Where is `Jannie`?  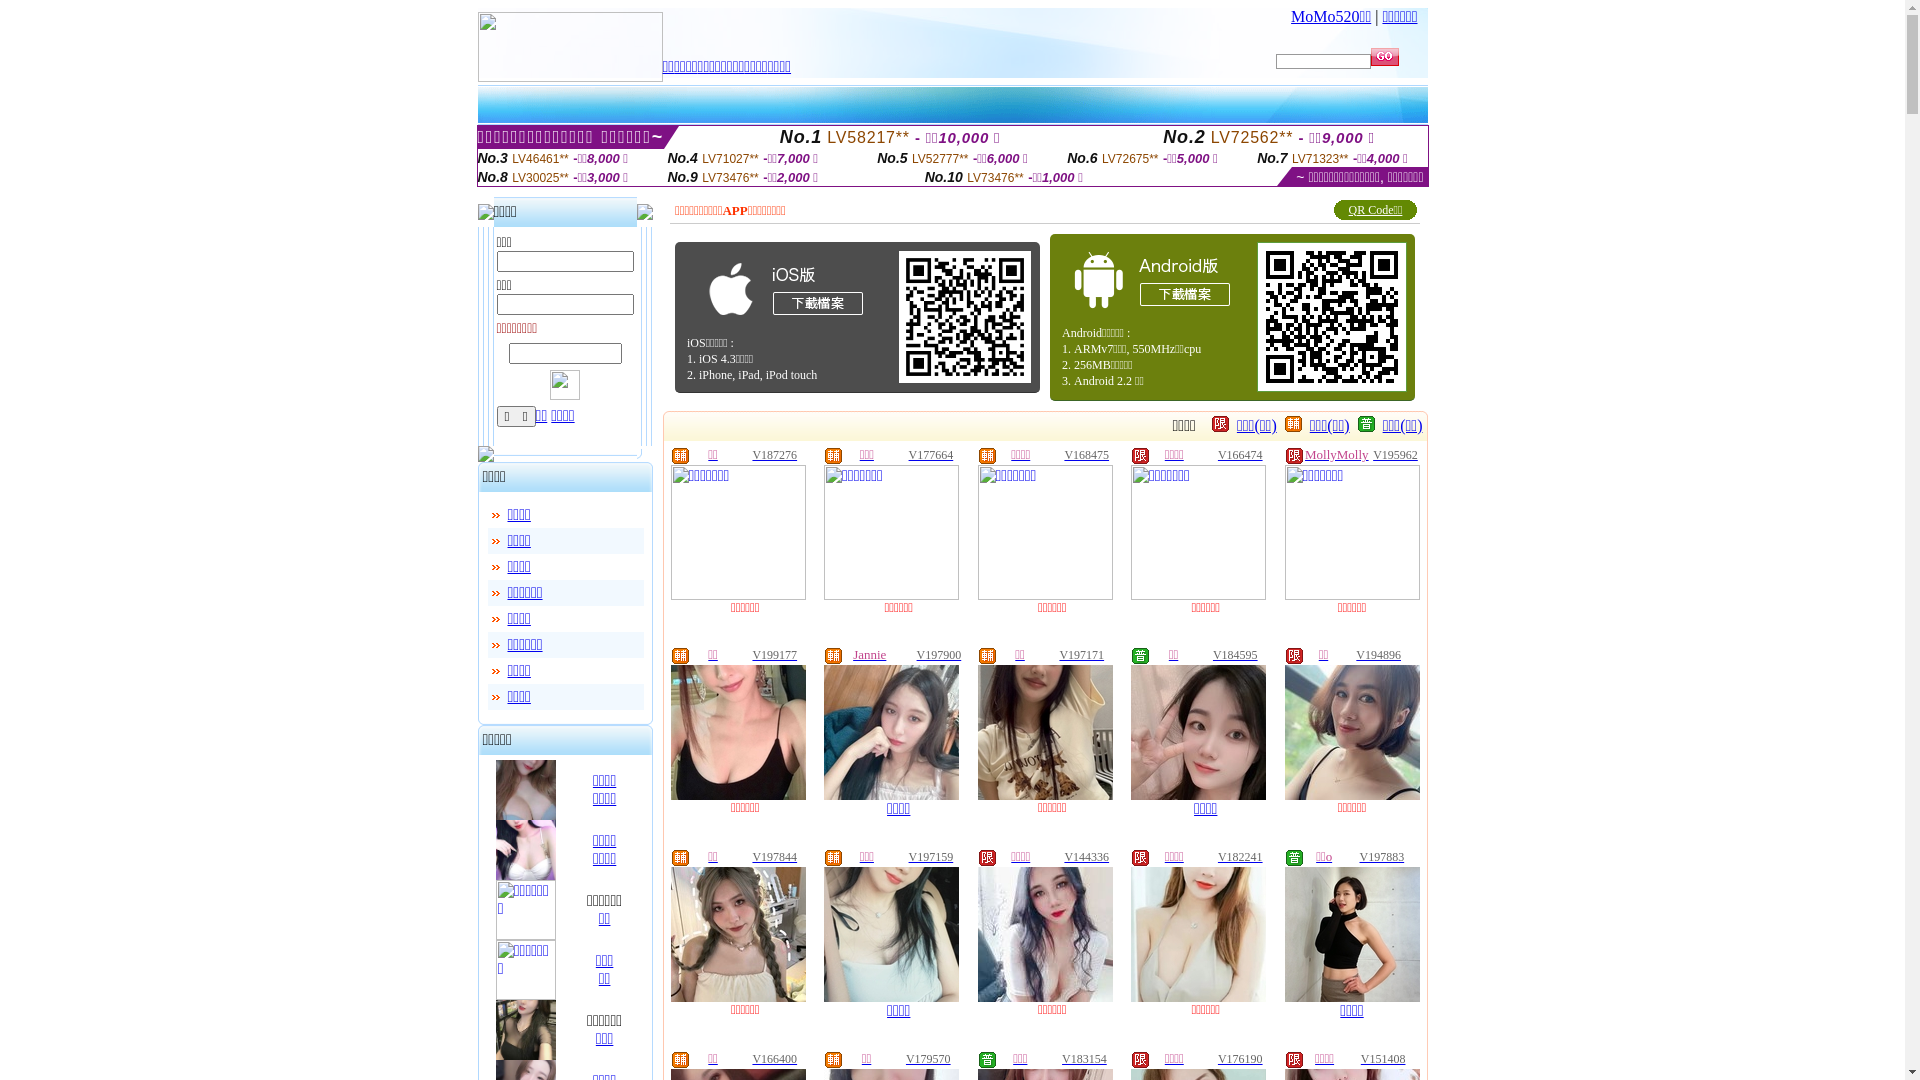 Jannie is located at coordinates (870, 655).